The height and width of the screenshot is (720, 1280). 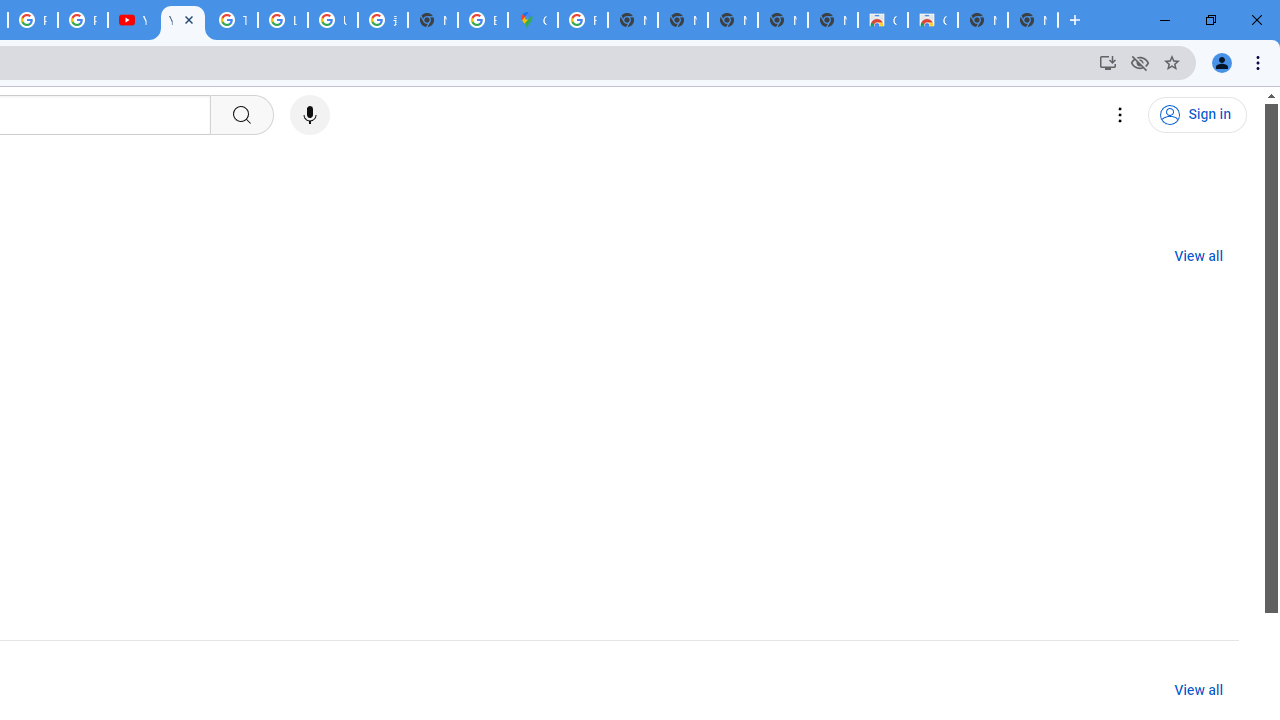 What do you see at coordinates (1198, 690) in the screenshot?
I see `View all` at bounding box center [1198, 690].